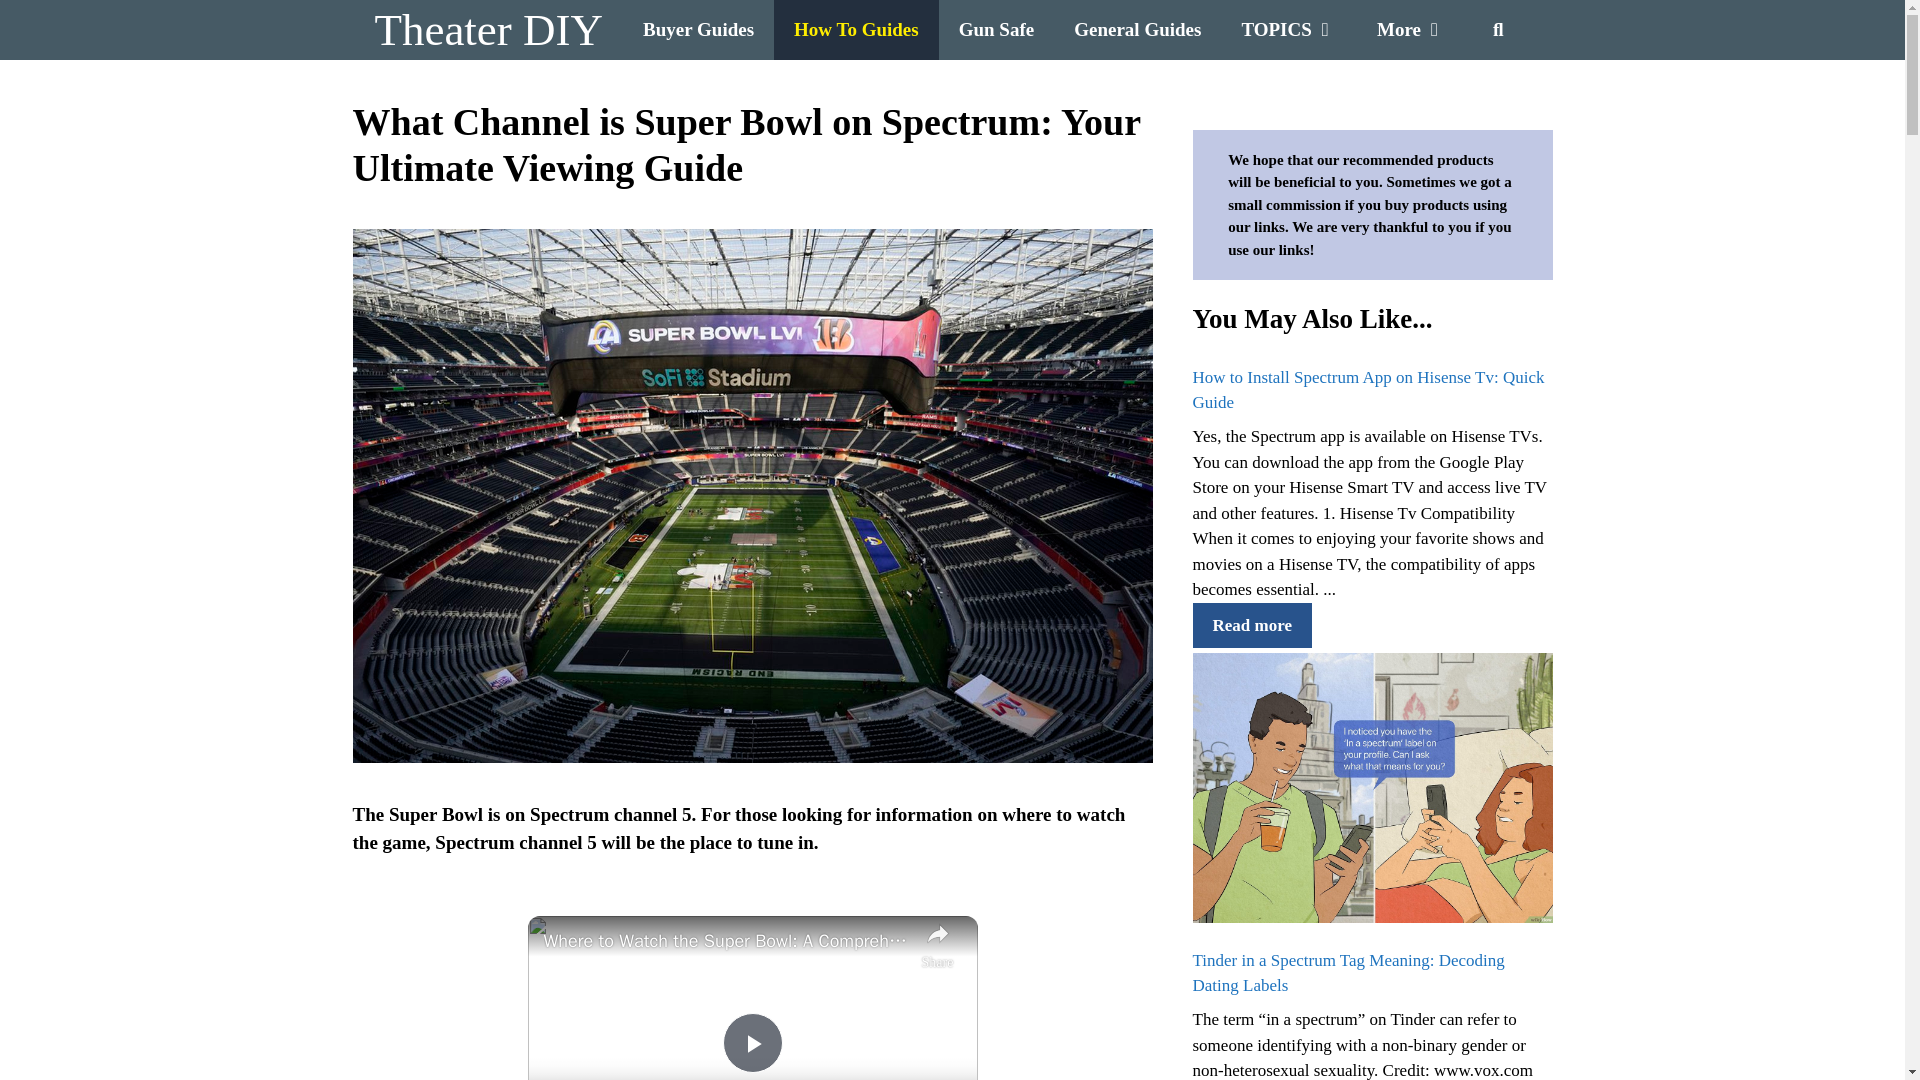 This screenshot has height=1080, width=1920. I want to click on TOPICS, so click(1289, 30).